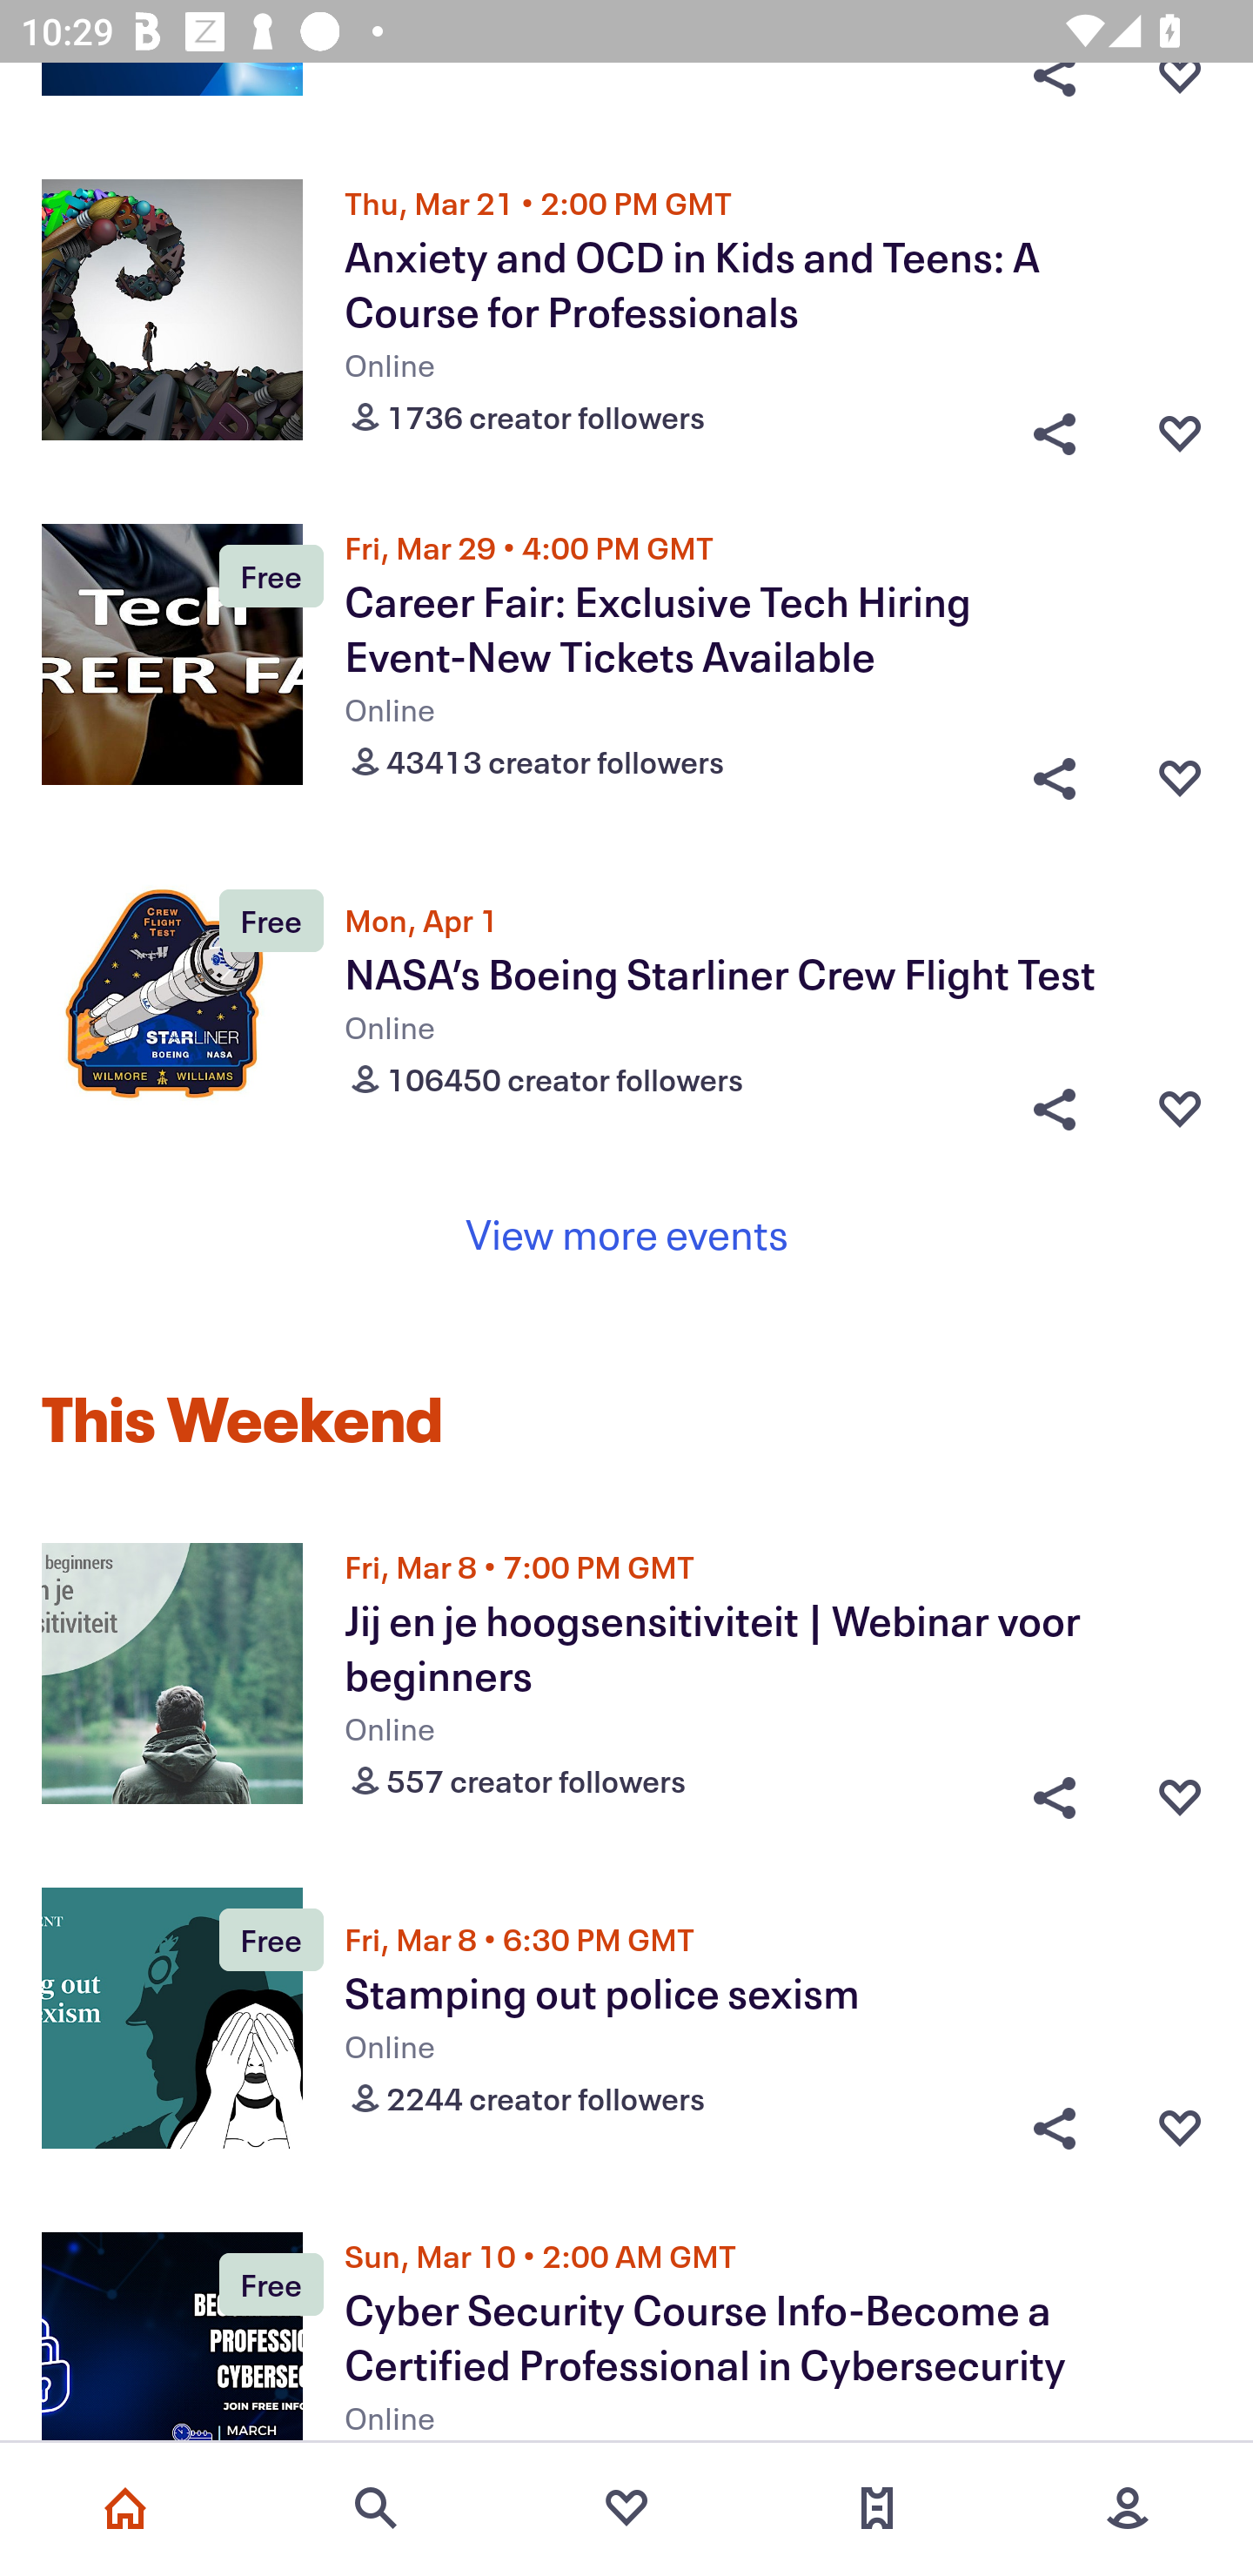  What do you see at coordinates (1180, 771) in the screenshot?
I see `Favorite button` at bounding box center [1180, 771].